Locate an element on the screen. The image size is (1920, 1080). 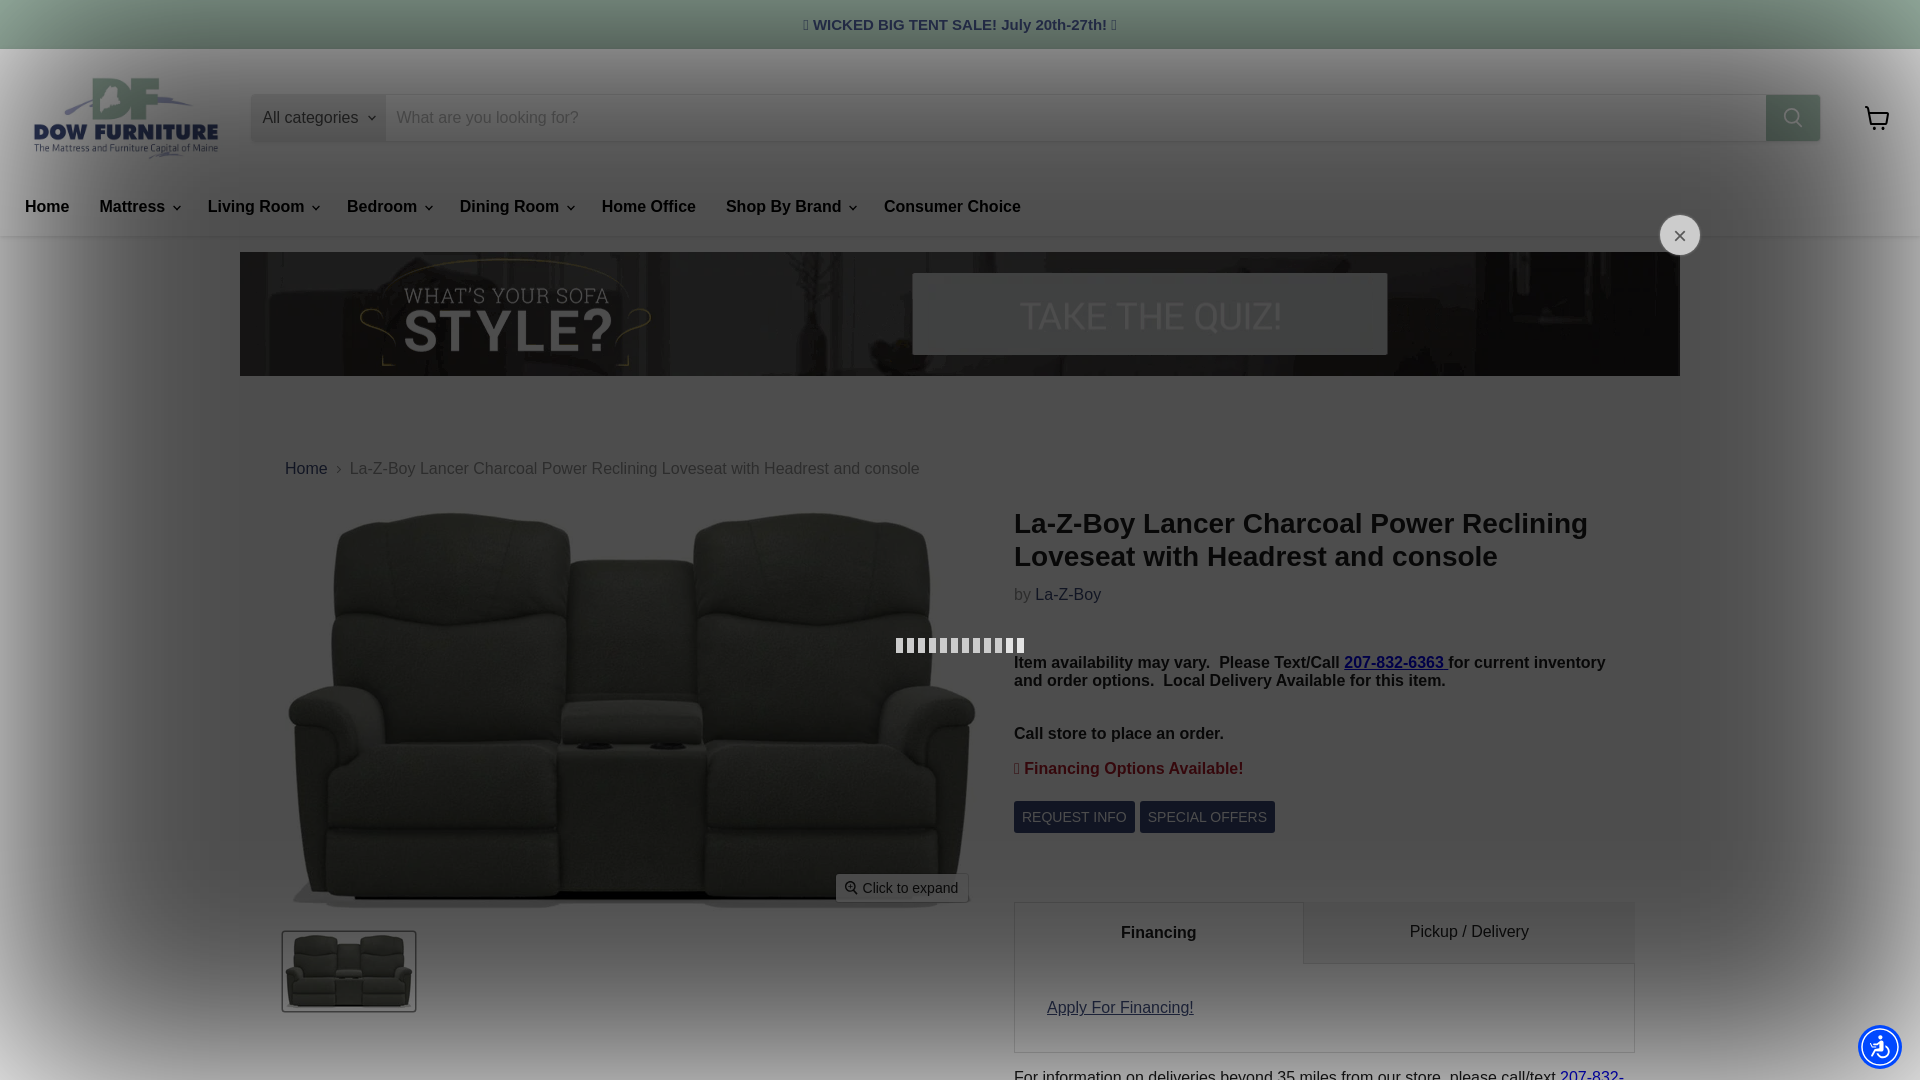
Accessibility Menu is located at coordinates (1880, 1046).